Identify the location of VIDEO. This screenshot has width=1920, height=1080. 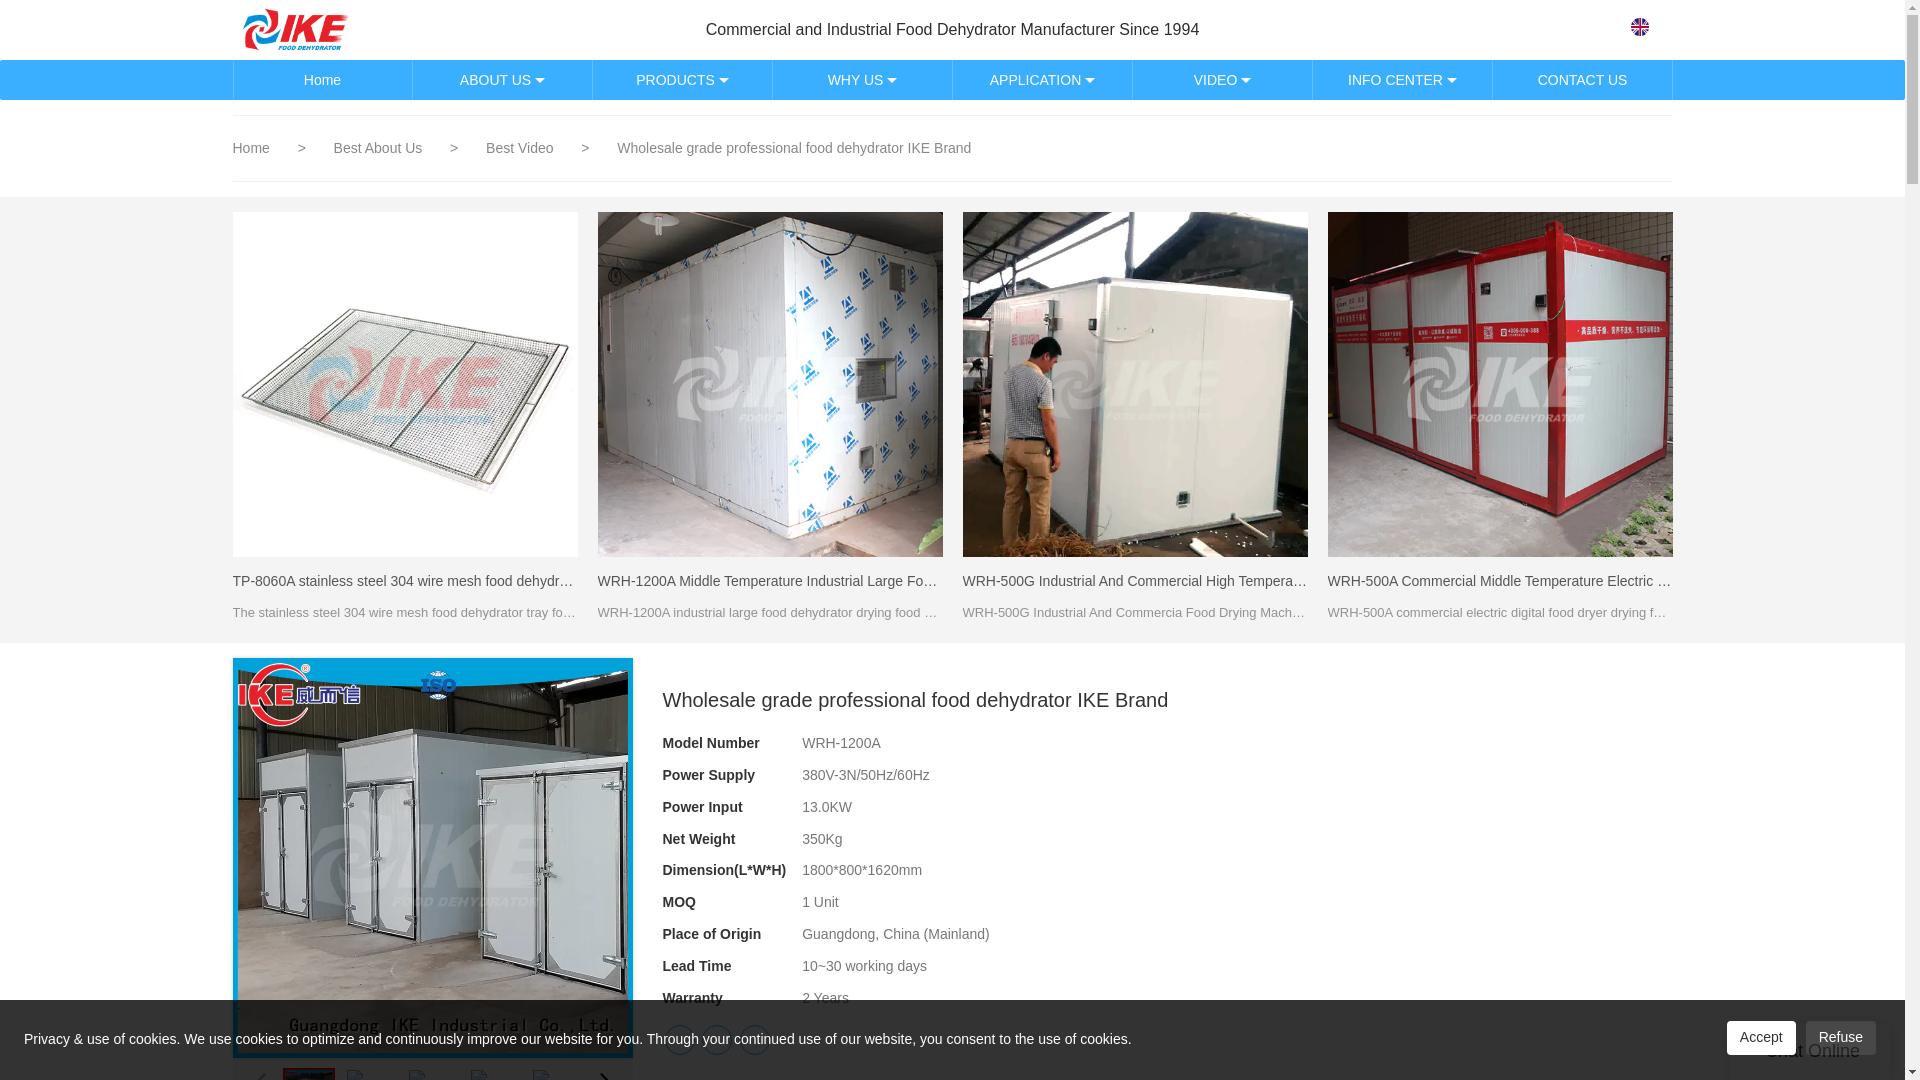
(1222, 80).